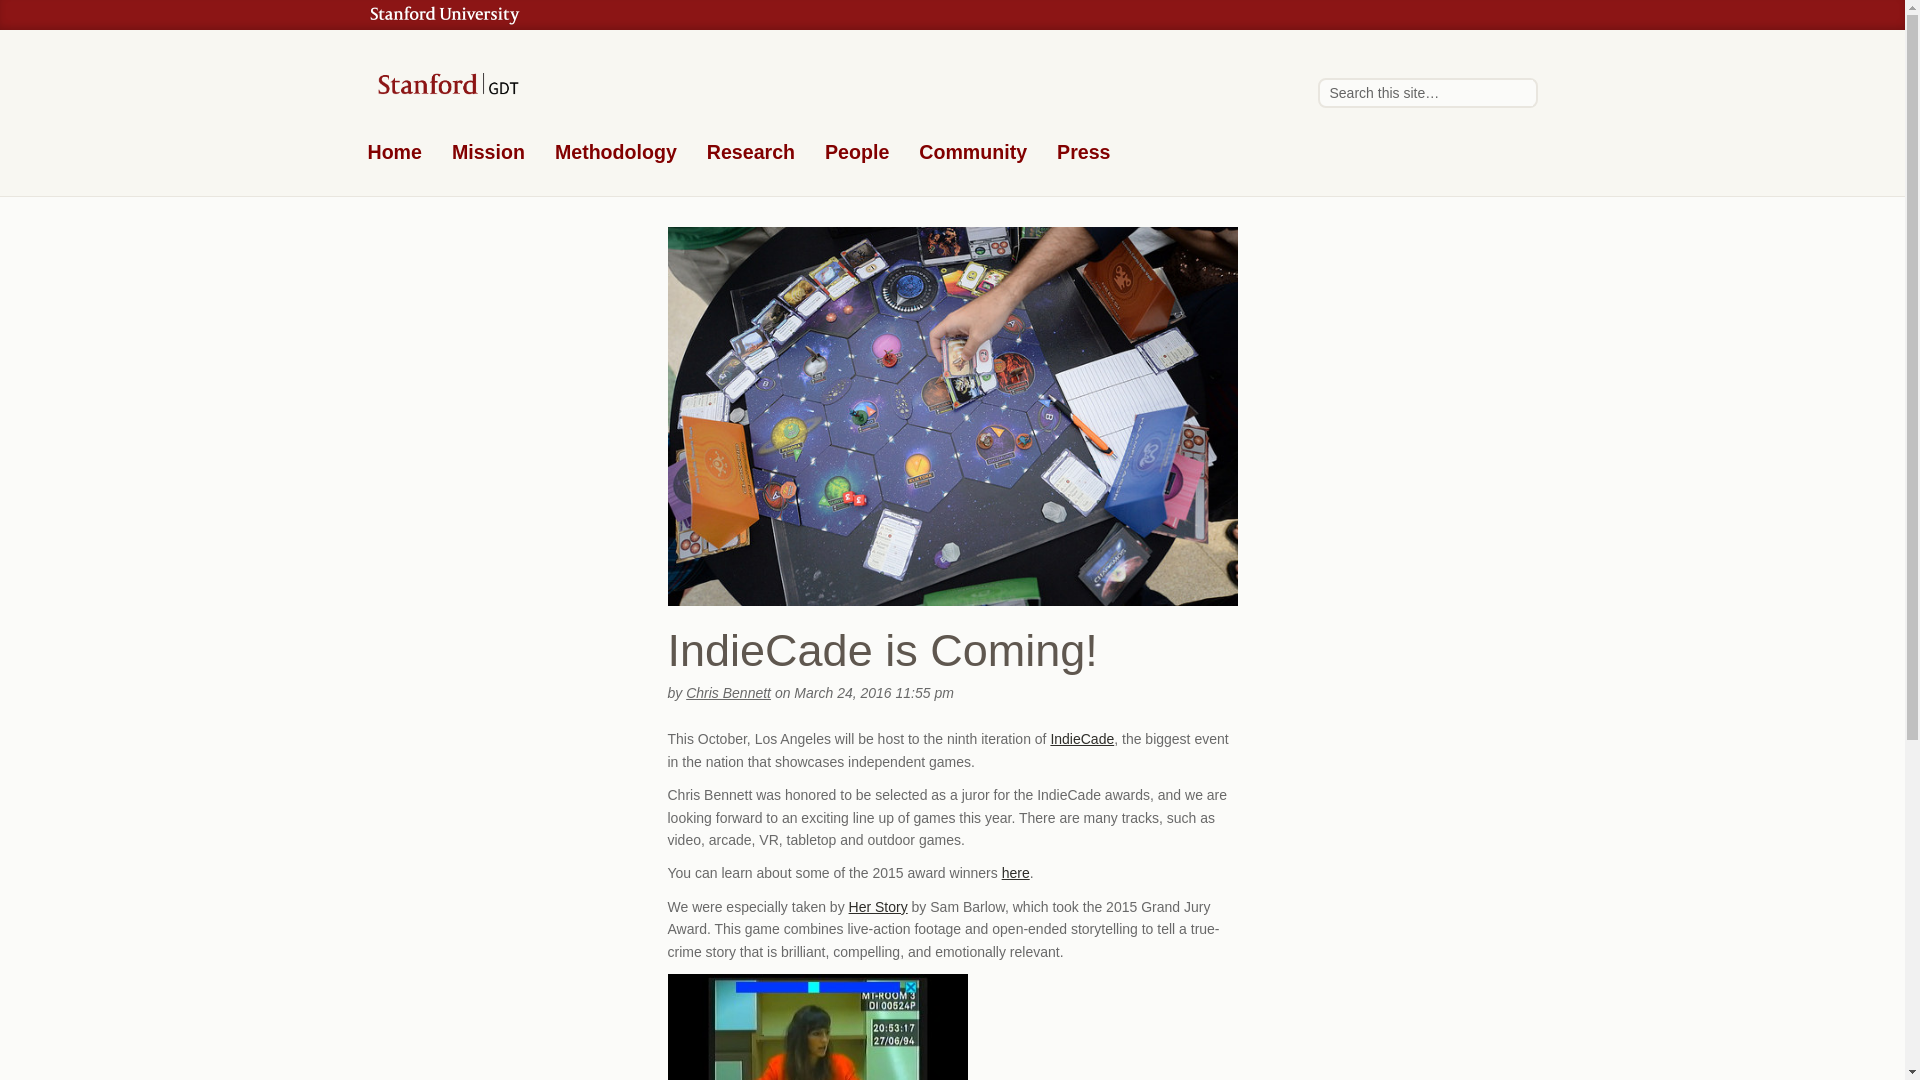  What do you see at coordinates (856, 156) in the screenshot?
I see `People` at bounding box center [856, 156].